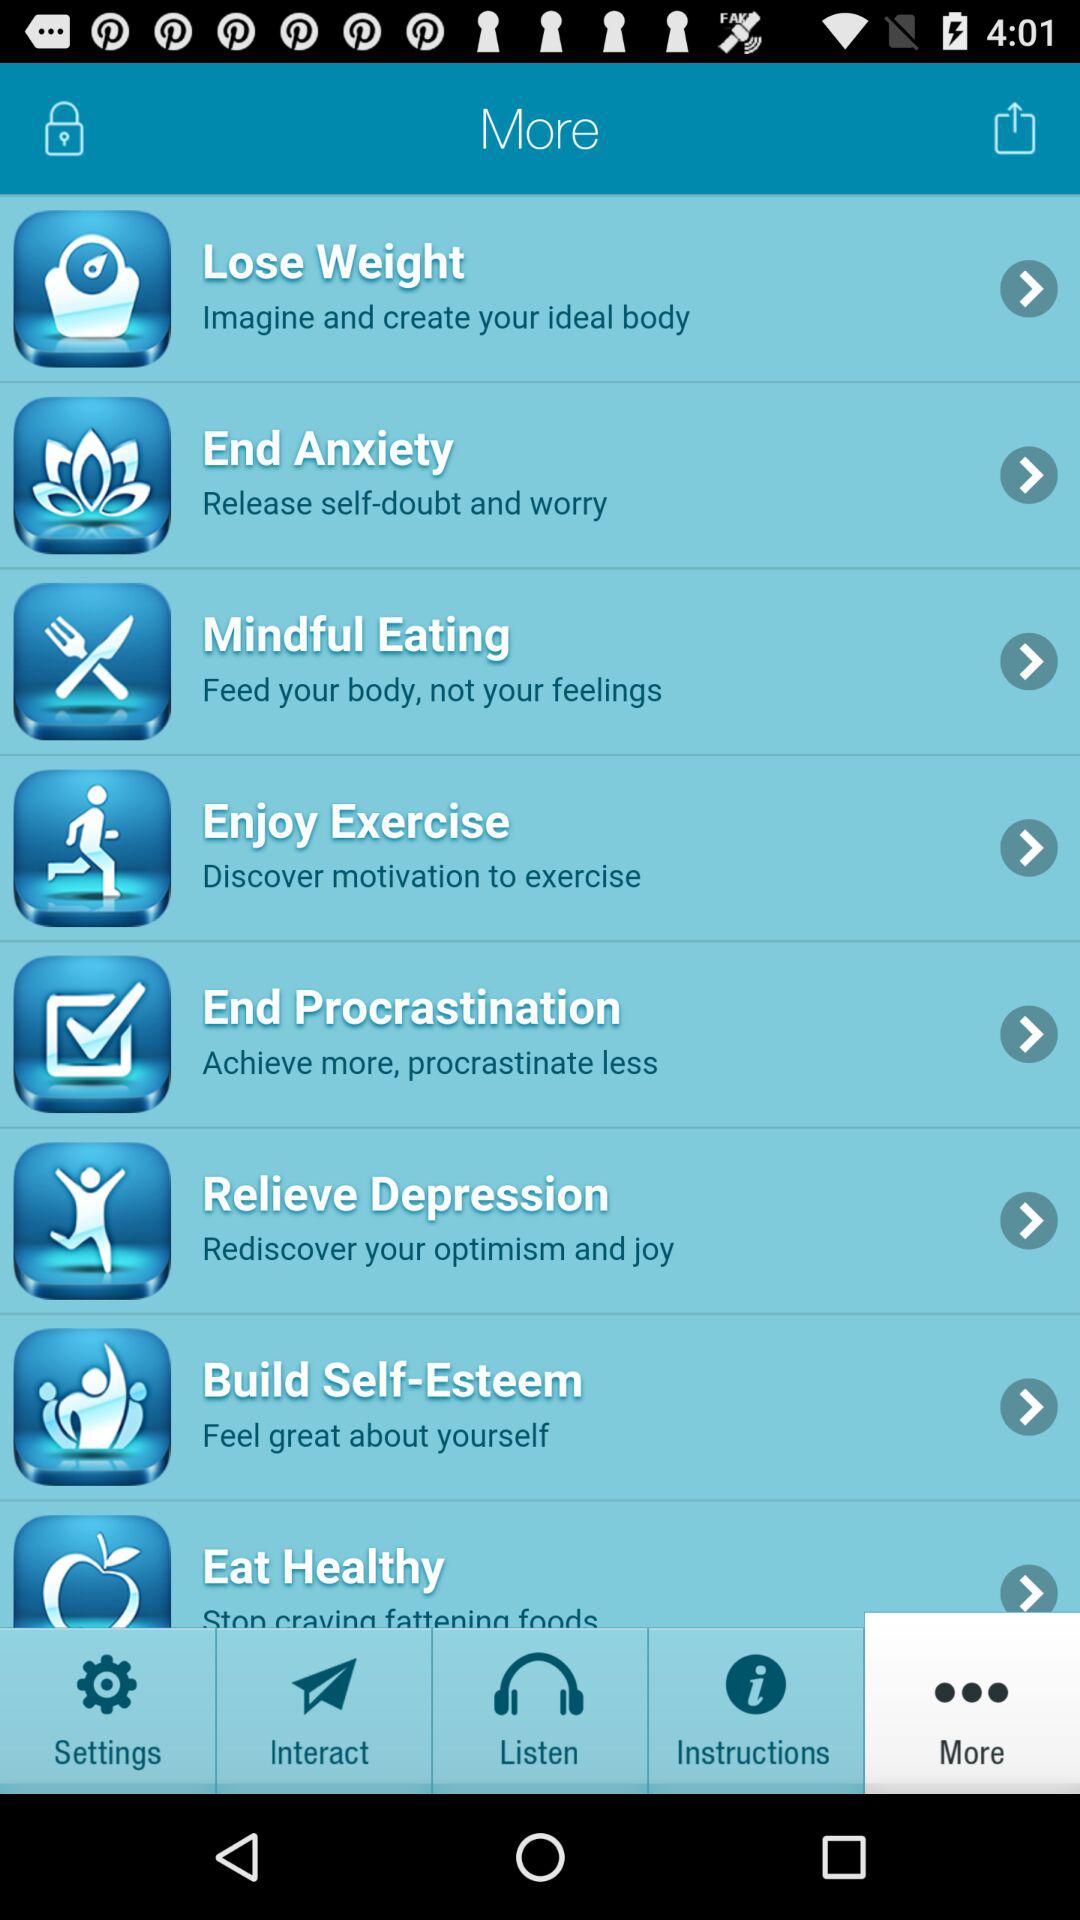 This screenshot has width=1080, height=1920. Describe the element at coordinates (540, 1702) in the screenshot. I see `music icon` at that location.